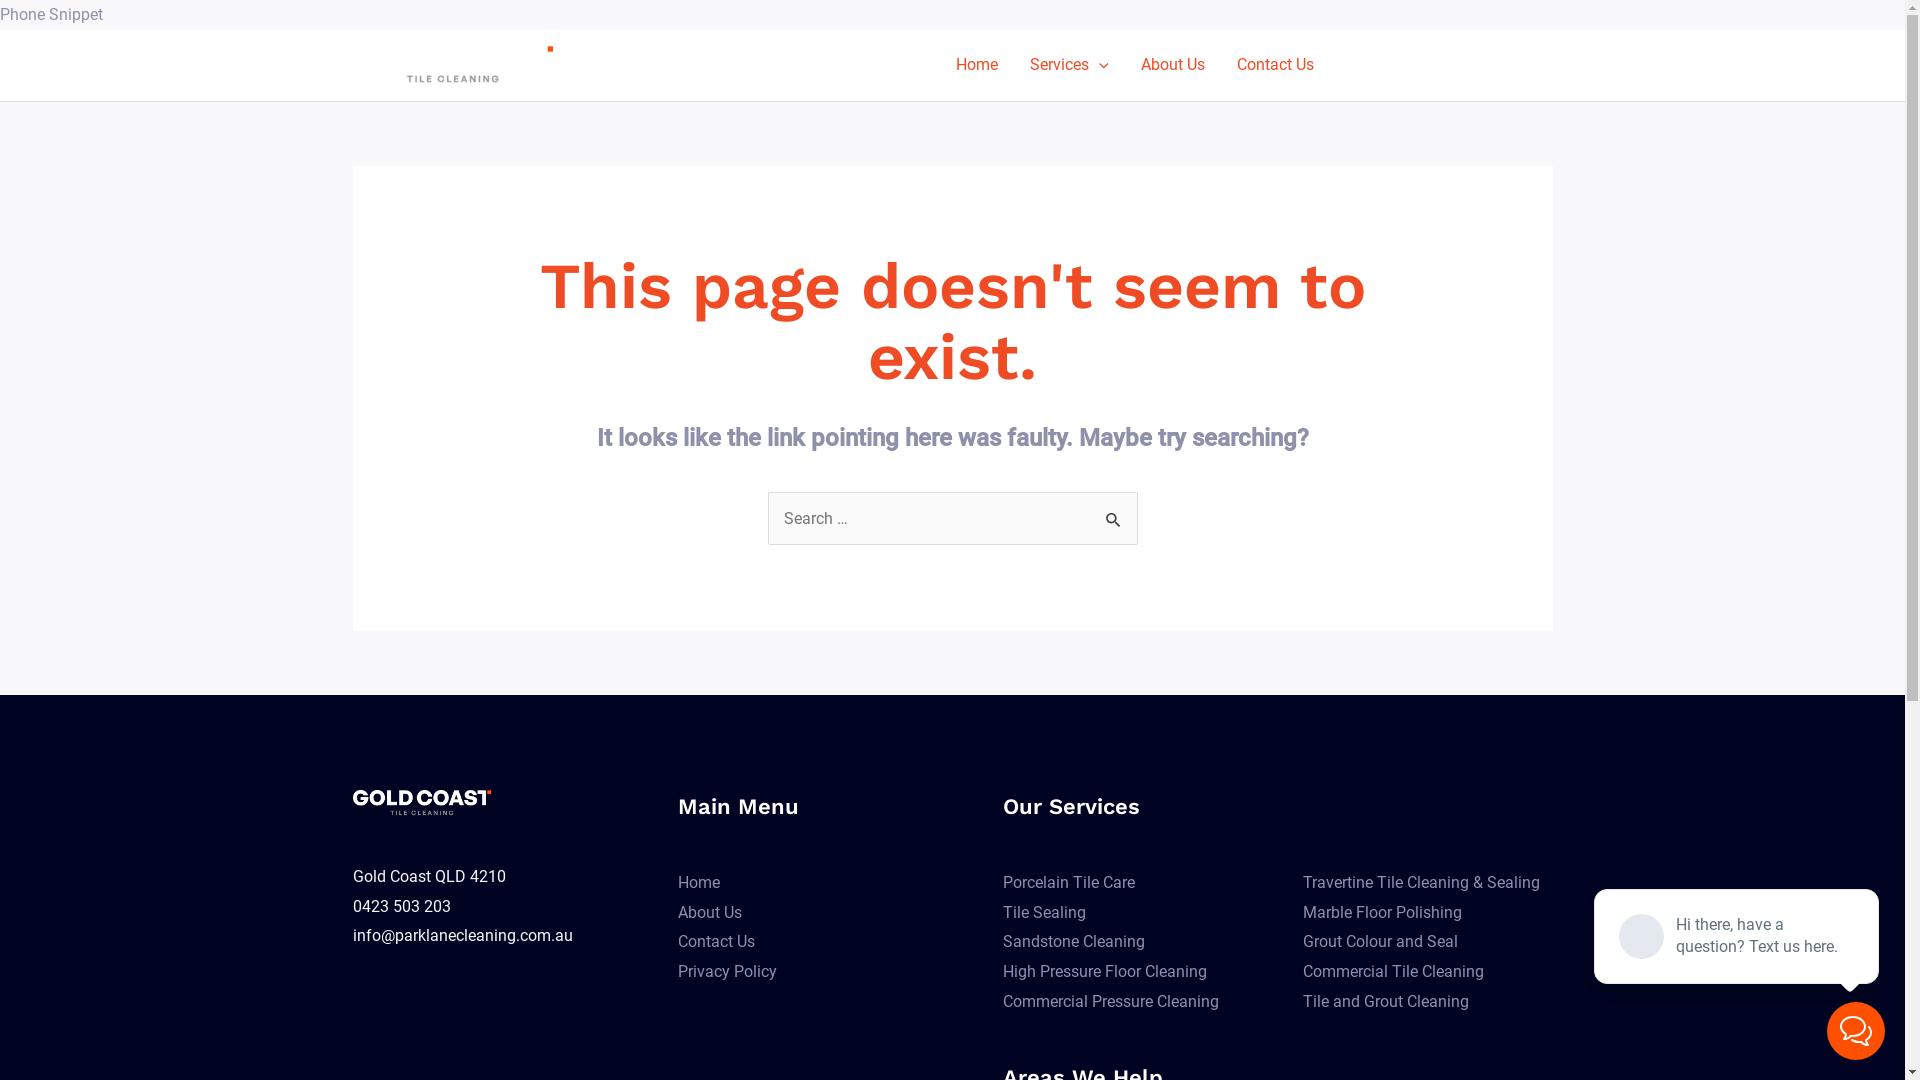  Describe the element at coordinates (710, 912) in the screenshot. I see `About Us` at that location.